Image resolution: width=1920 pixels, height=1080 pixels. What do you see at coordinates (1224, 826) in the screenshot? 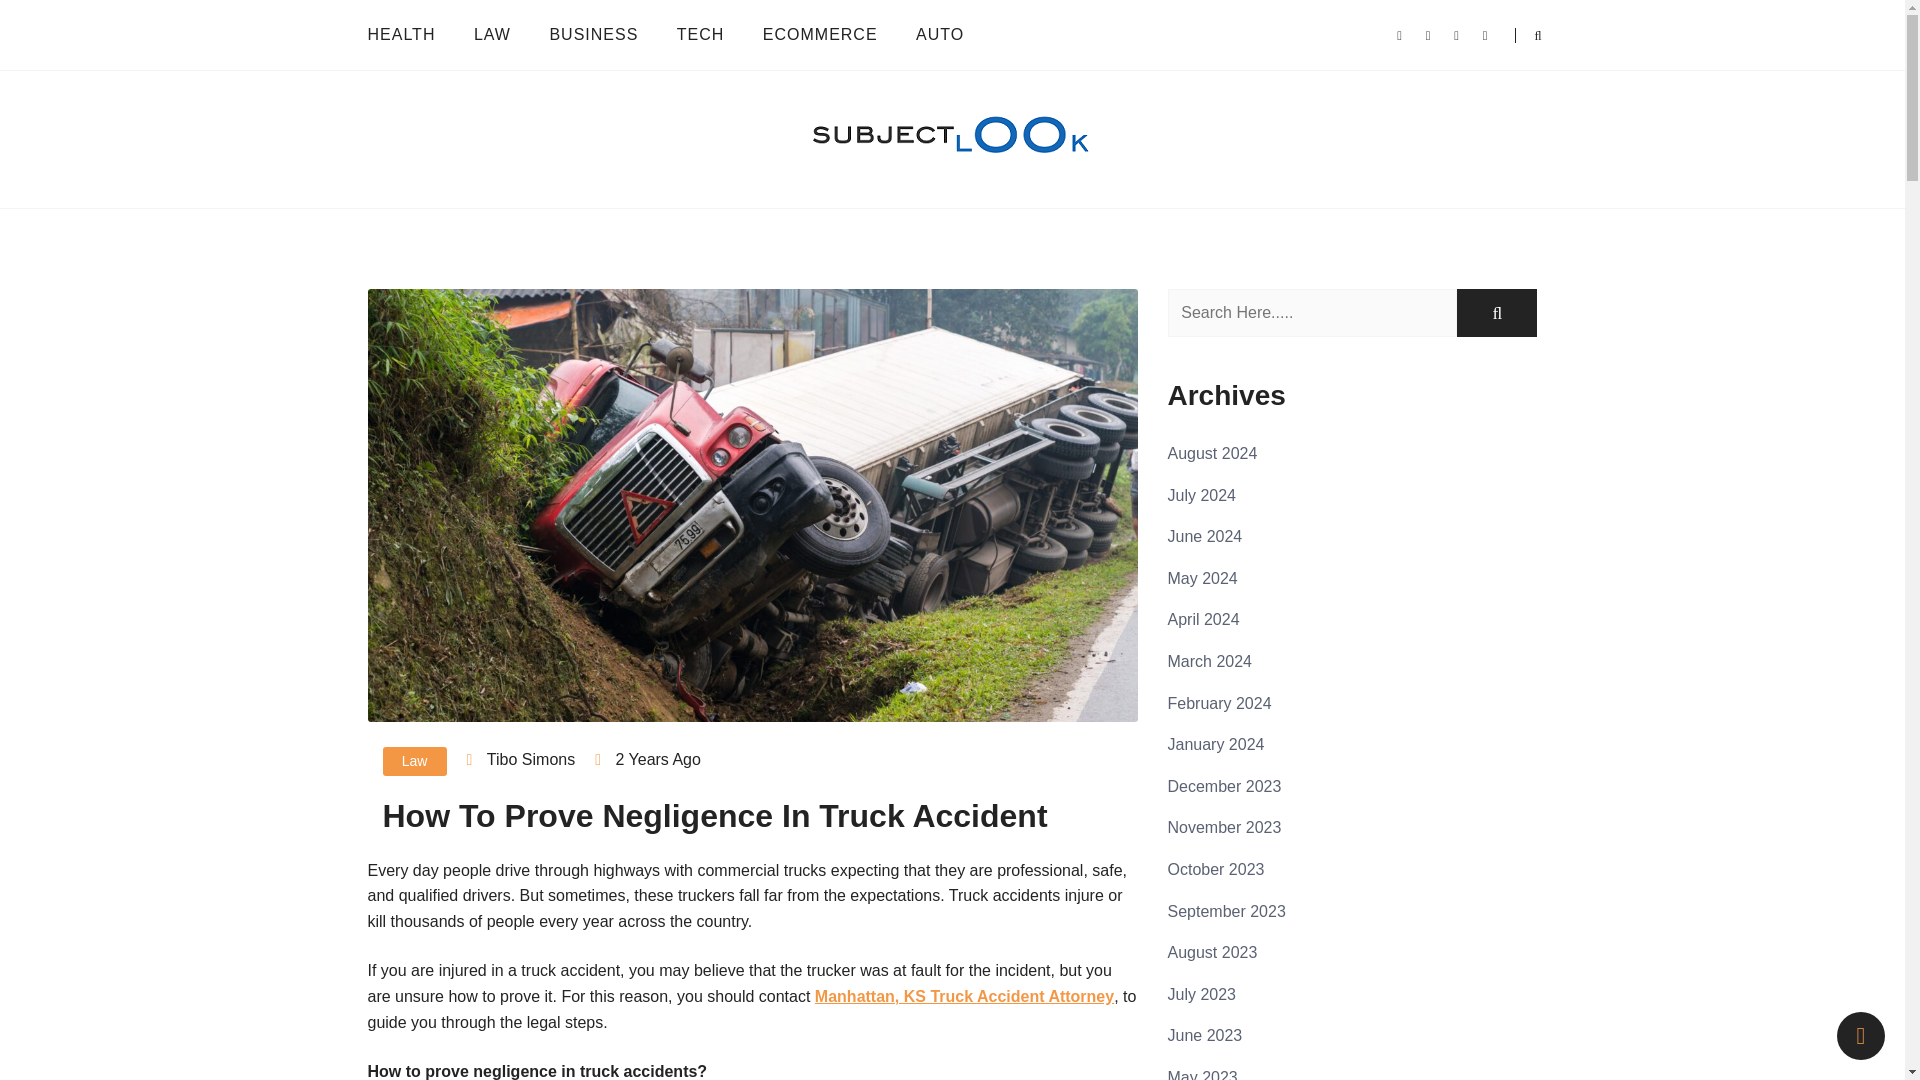
I see `November 2023` at bounding box center [1224, 826].